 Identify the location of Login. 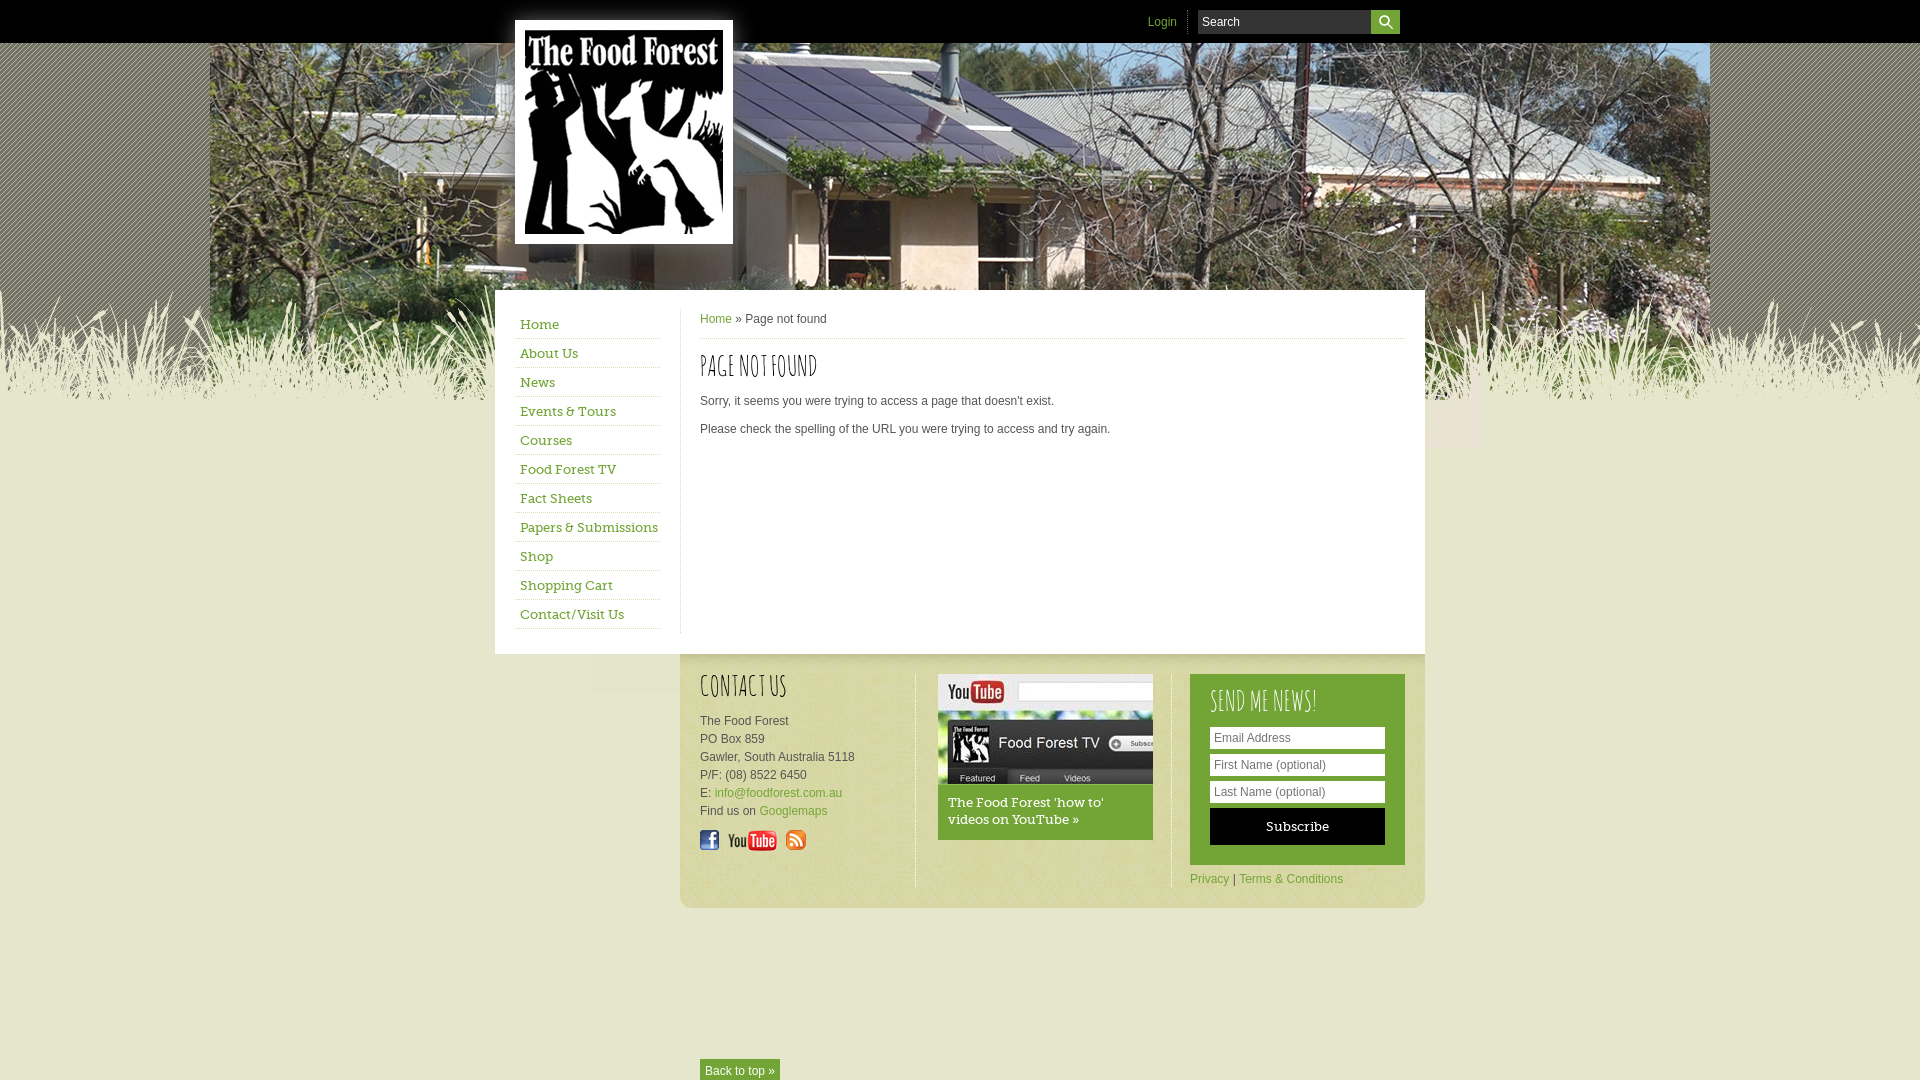
(1162, 22).